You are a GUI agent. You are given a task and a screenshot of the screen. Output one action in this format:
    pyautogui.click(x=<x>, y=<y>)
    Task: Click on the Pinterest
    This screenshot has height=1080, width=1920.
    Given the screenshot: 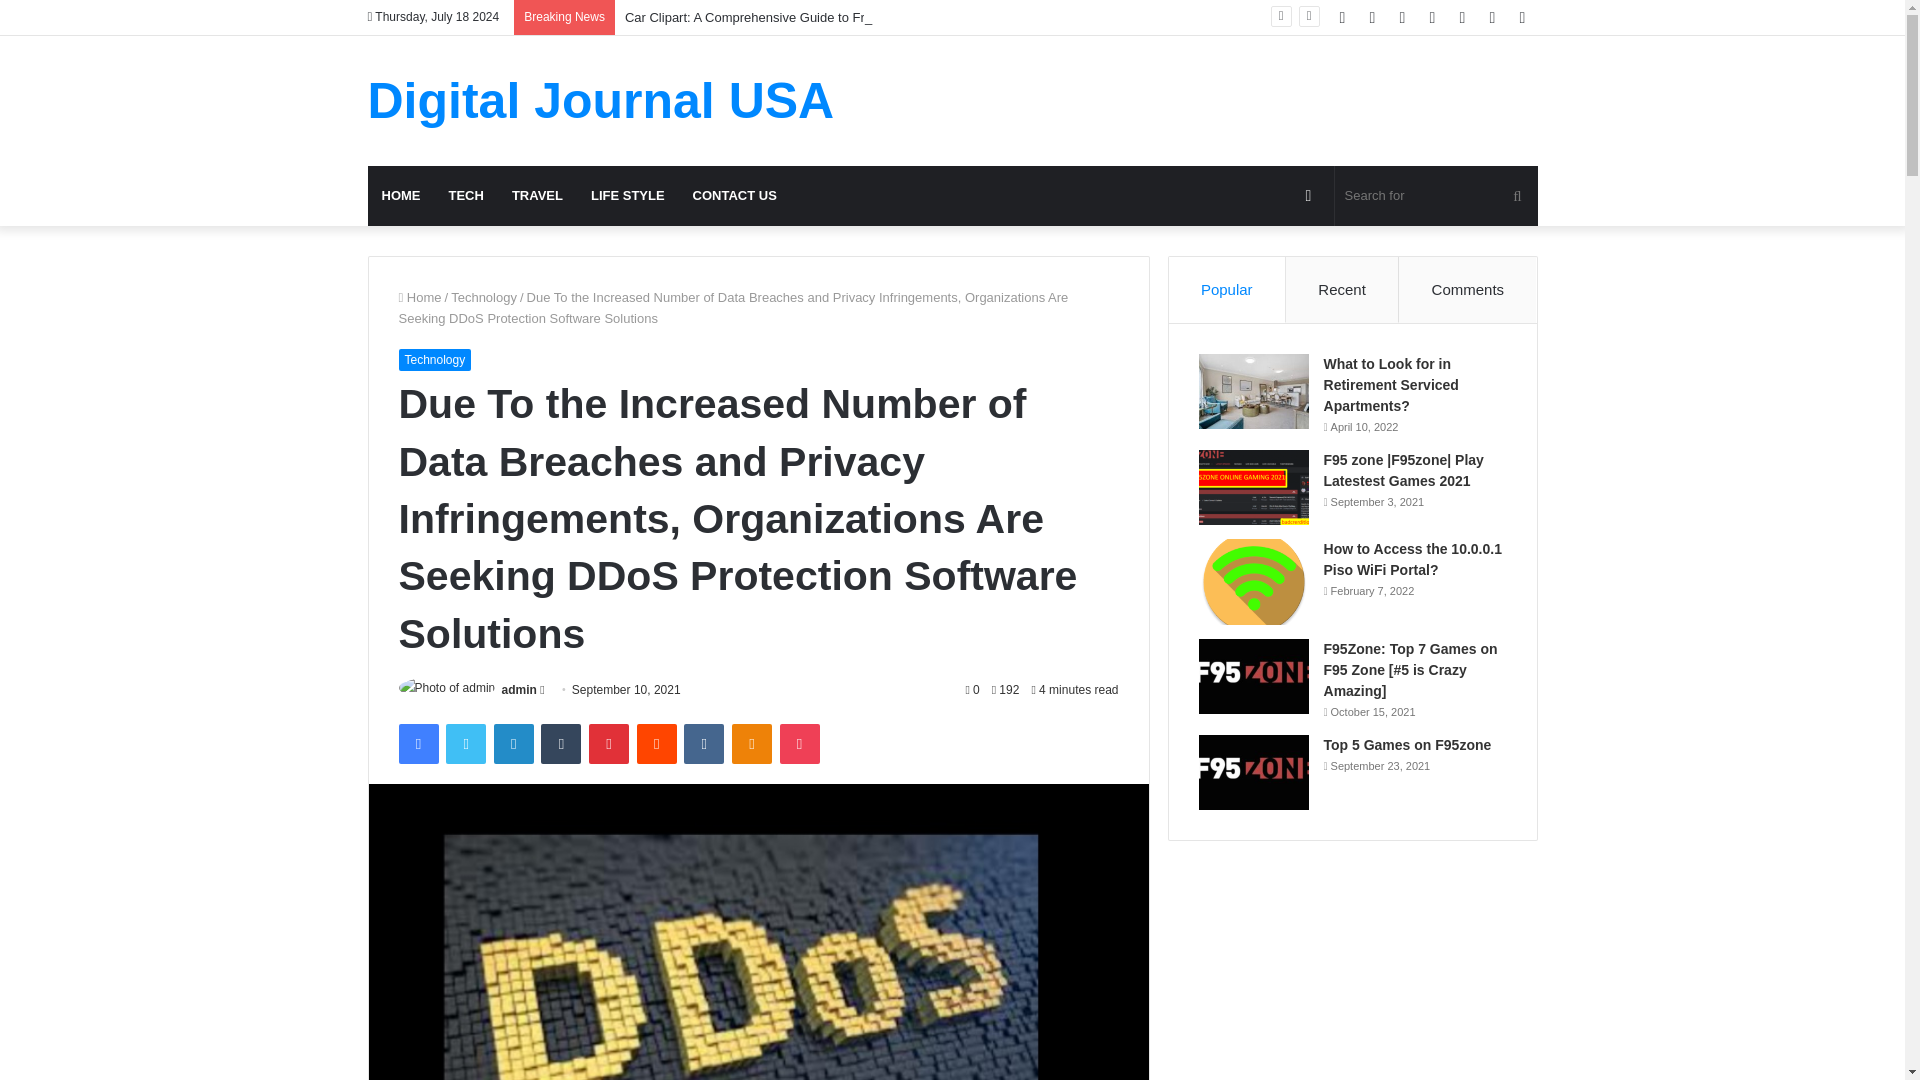 What is the action you would take?
    pyautogui.click(x=609, y=743)
    